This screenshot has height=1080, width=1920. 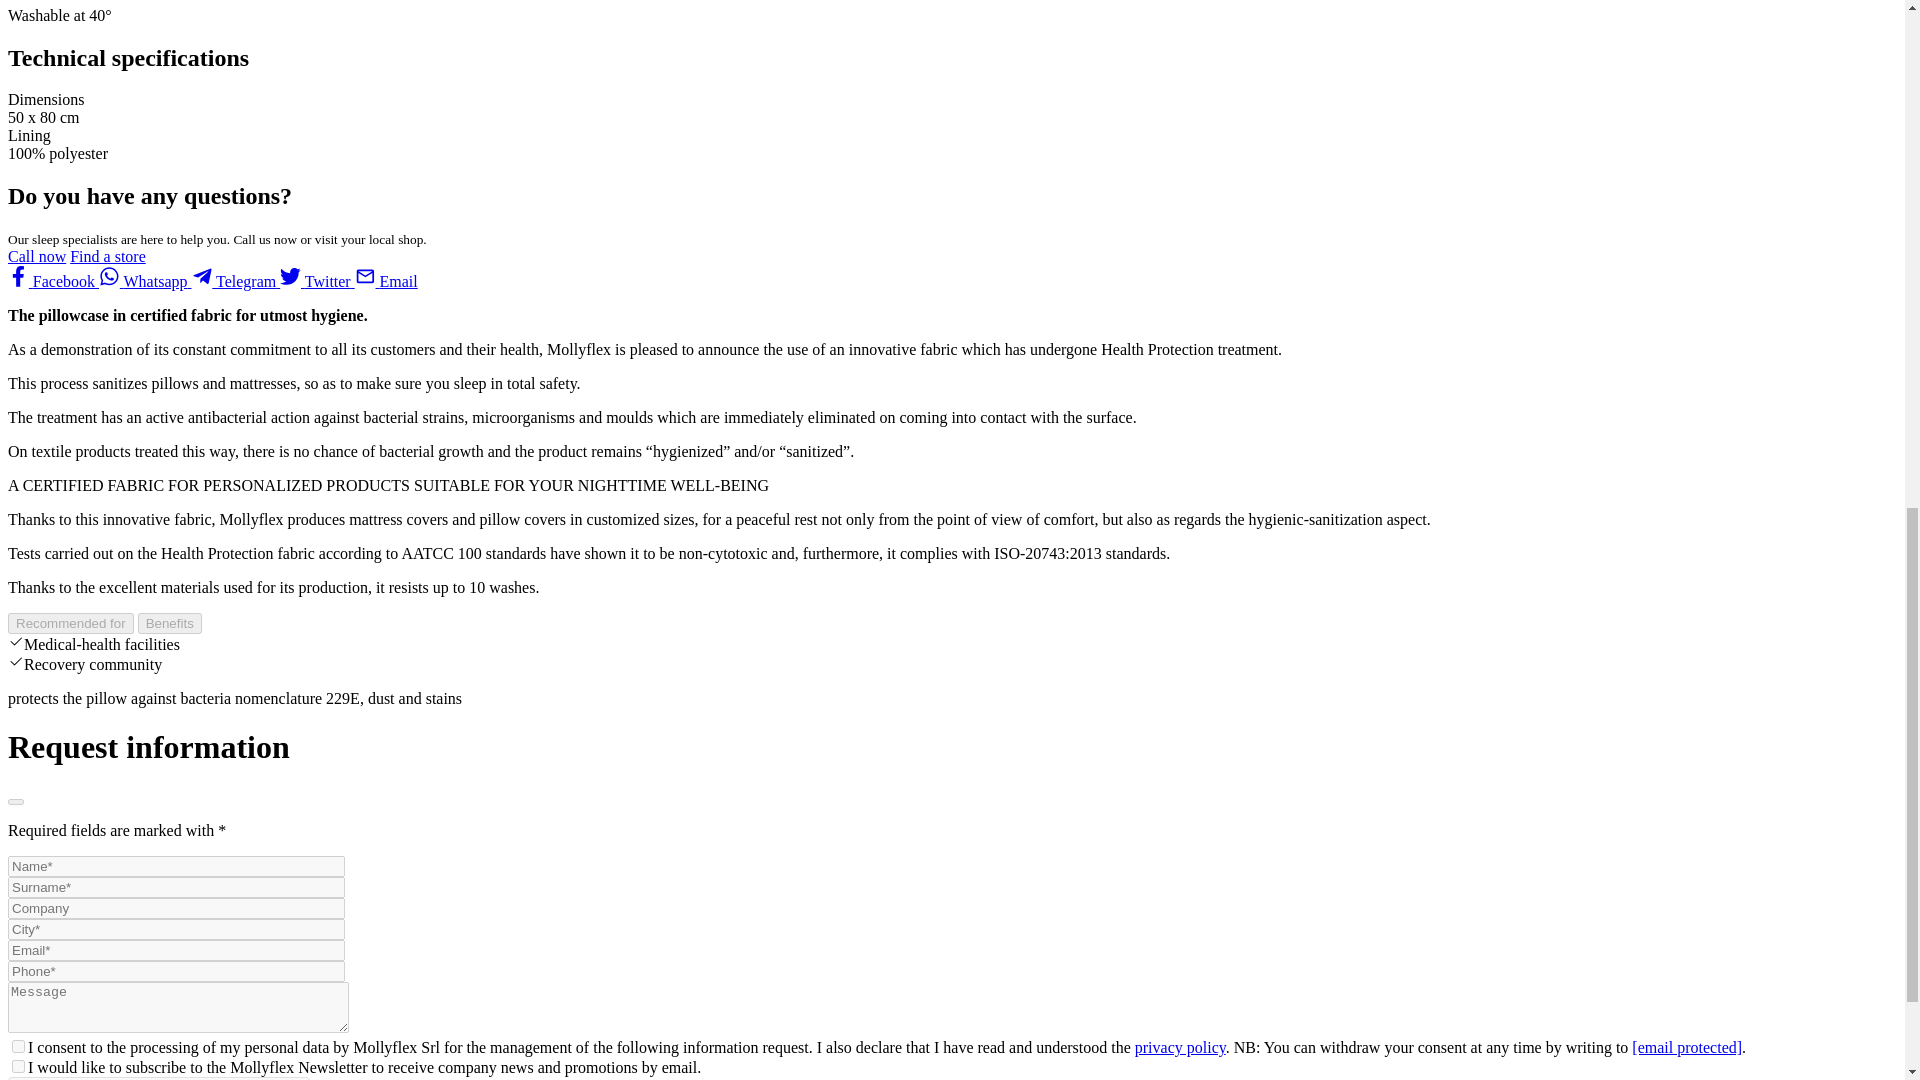 I want to click on Stores, so click(x=107, y=256).